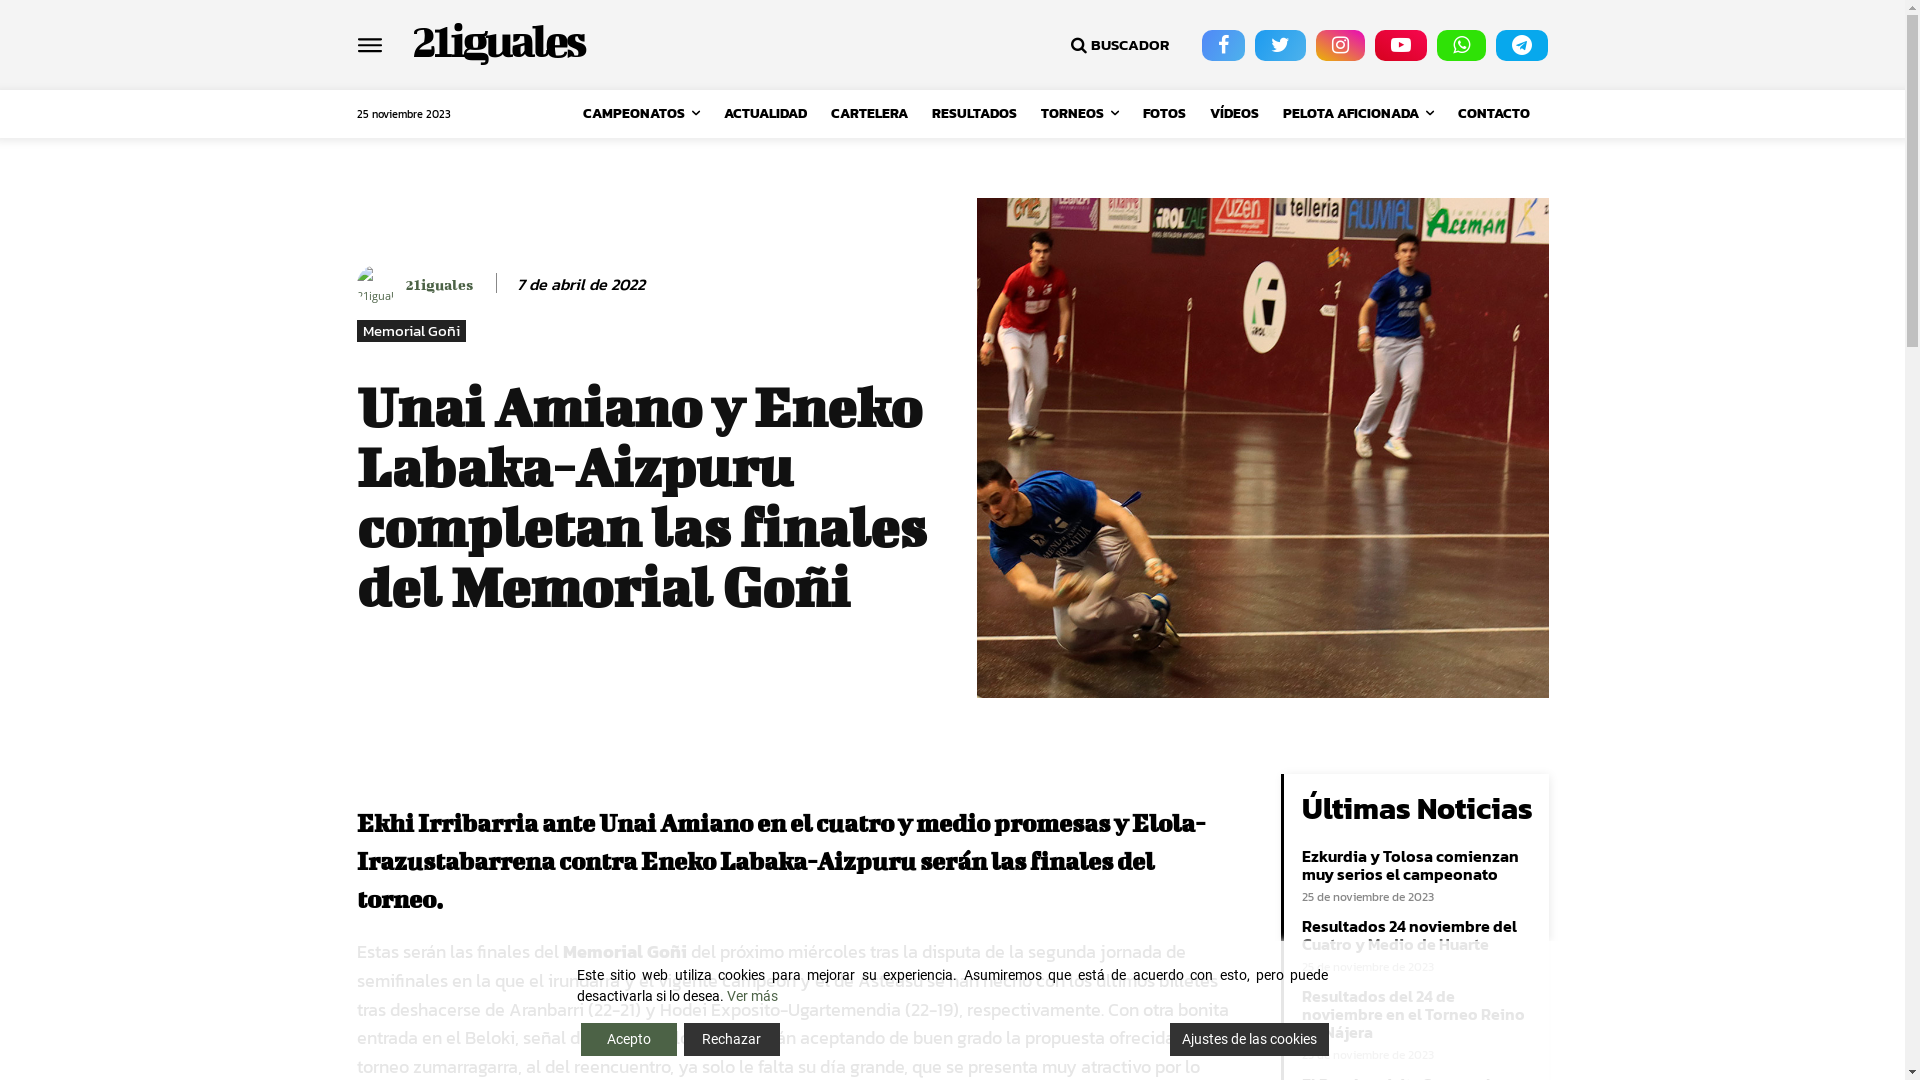 Image resolution: width=1920 pixels, height=1080 pixels. Describe the element at coordinates (1118, 45) in the screenshot. I see `BUSCADOR` at that location.